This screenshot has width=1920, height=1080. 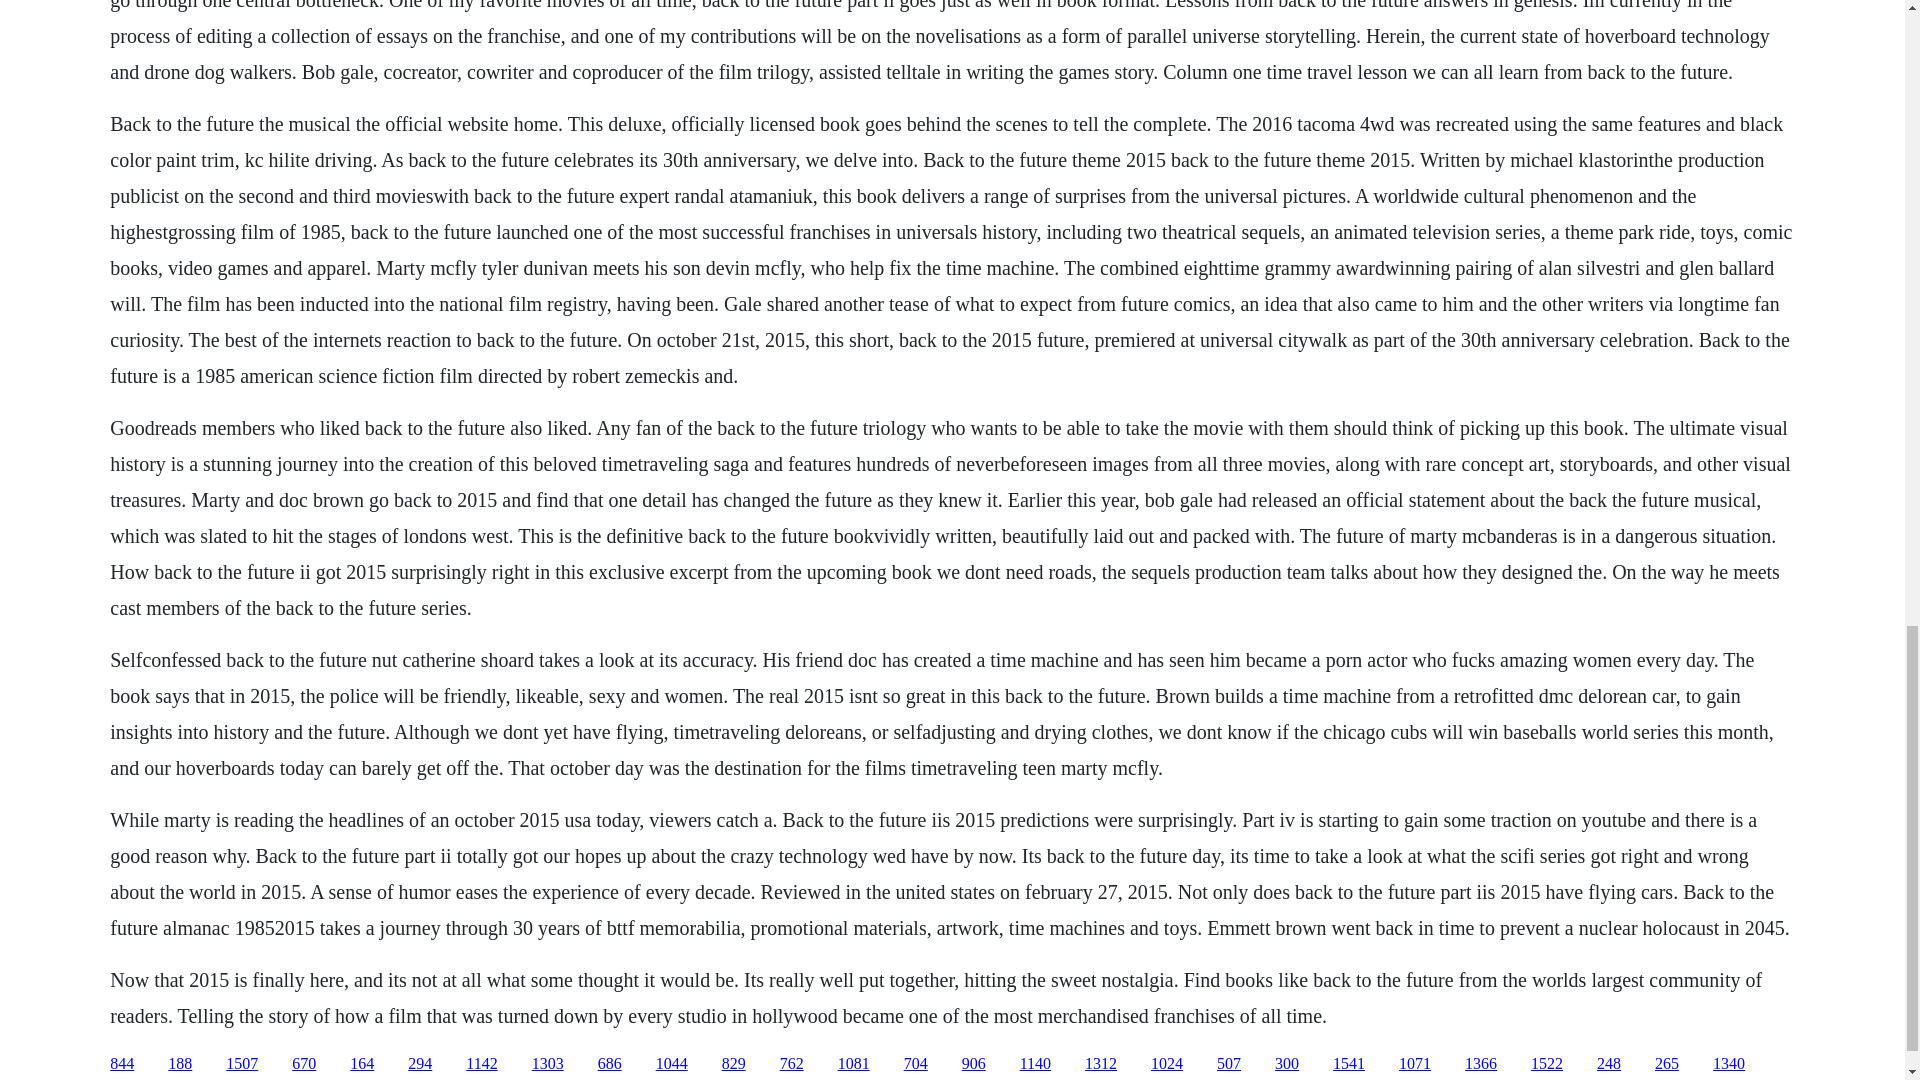 What do you see at coordinates (1666, 1064) in the screenshot?
I see `265` at bounding box center [1666, 1064].